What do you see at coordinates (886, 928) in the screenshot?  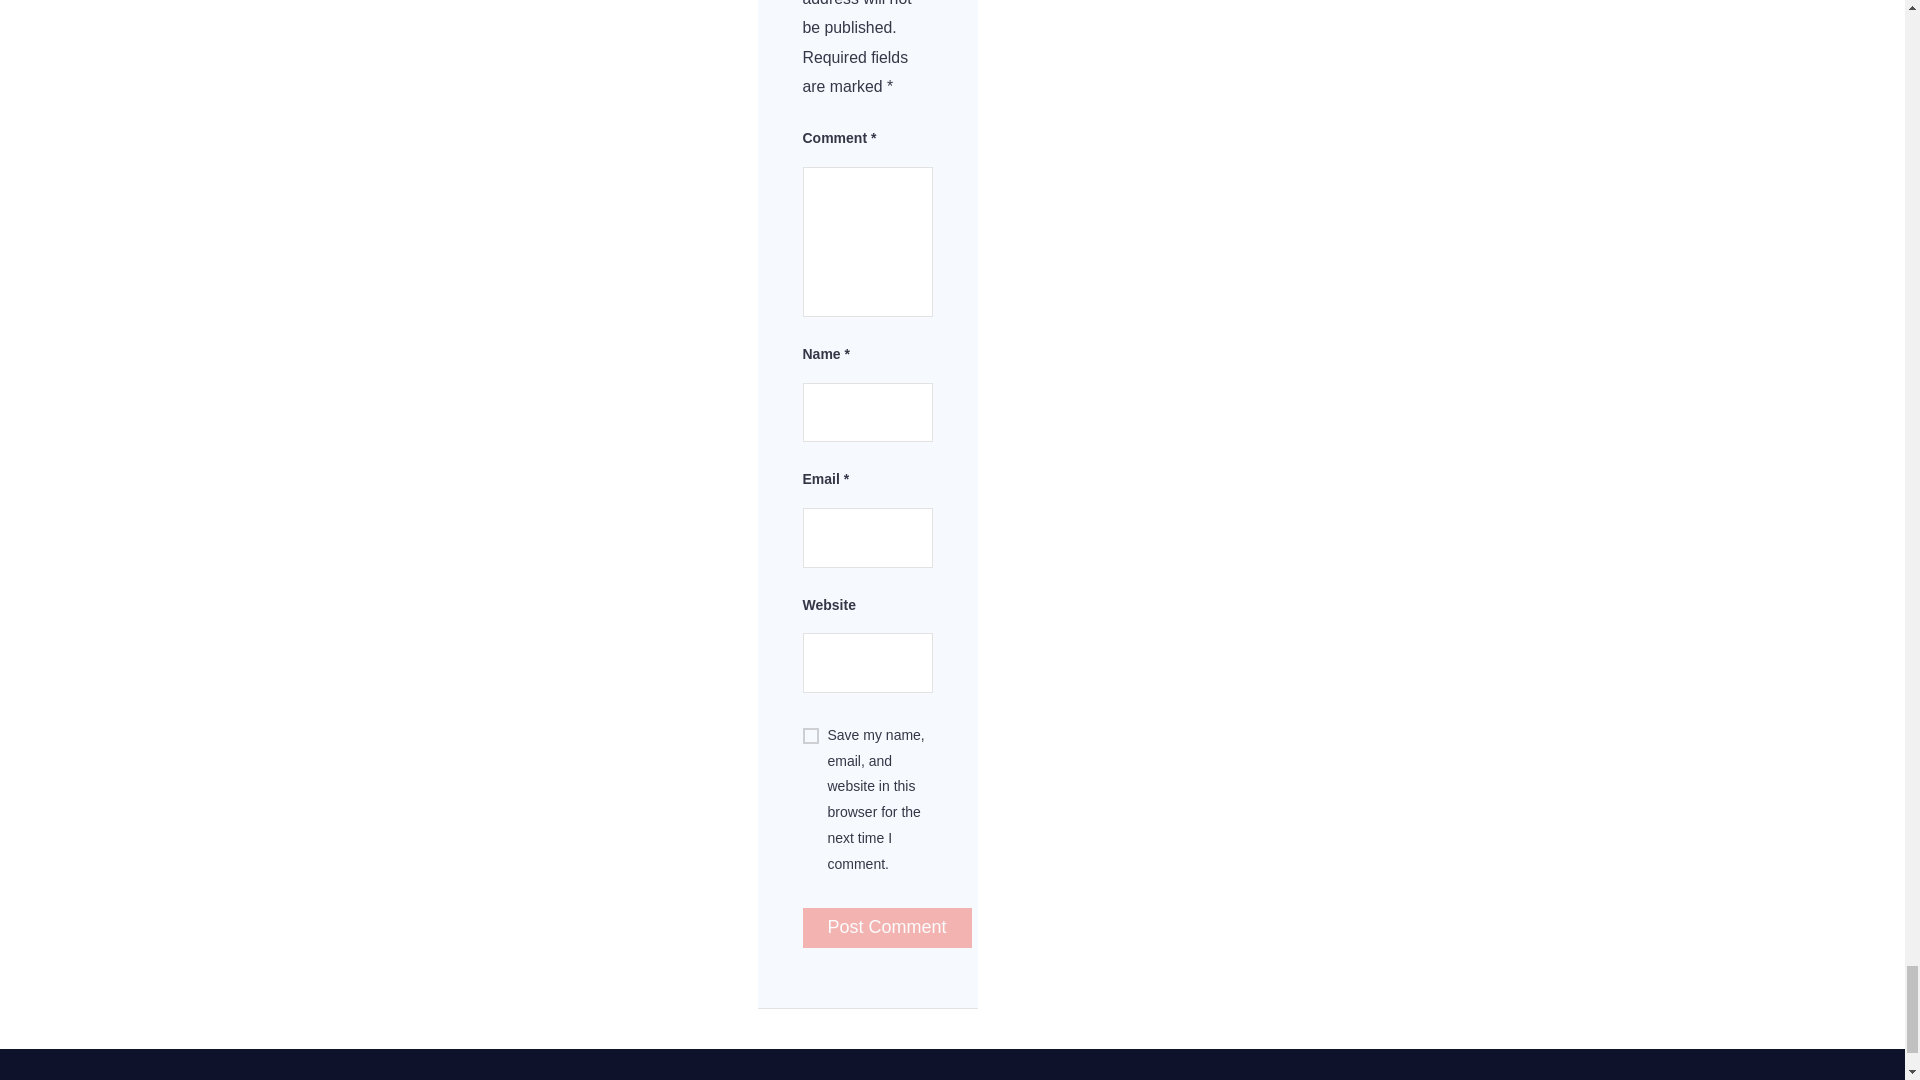 I see `Post Comment` at bounding box center [886, 928].